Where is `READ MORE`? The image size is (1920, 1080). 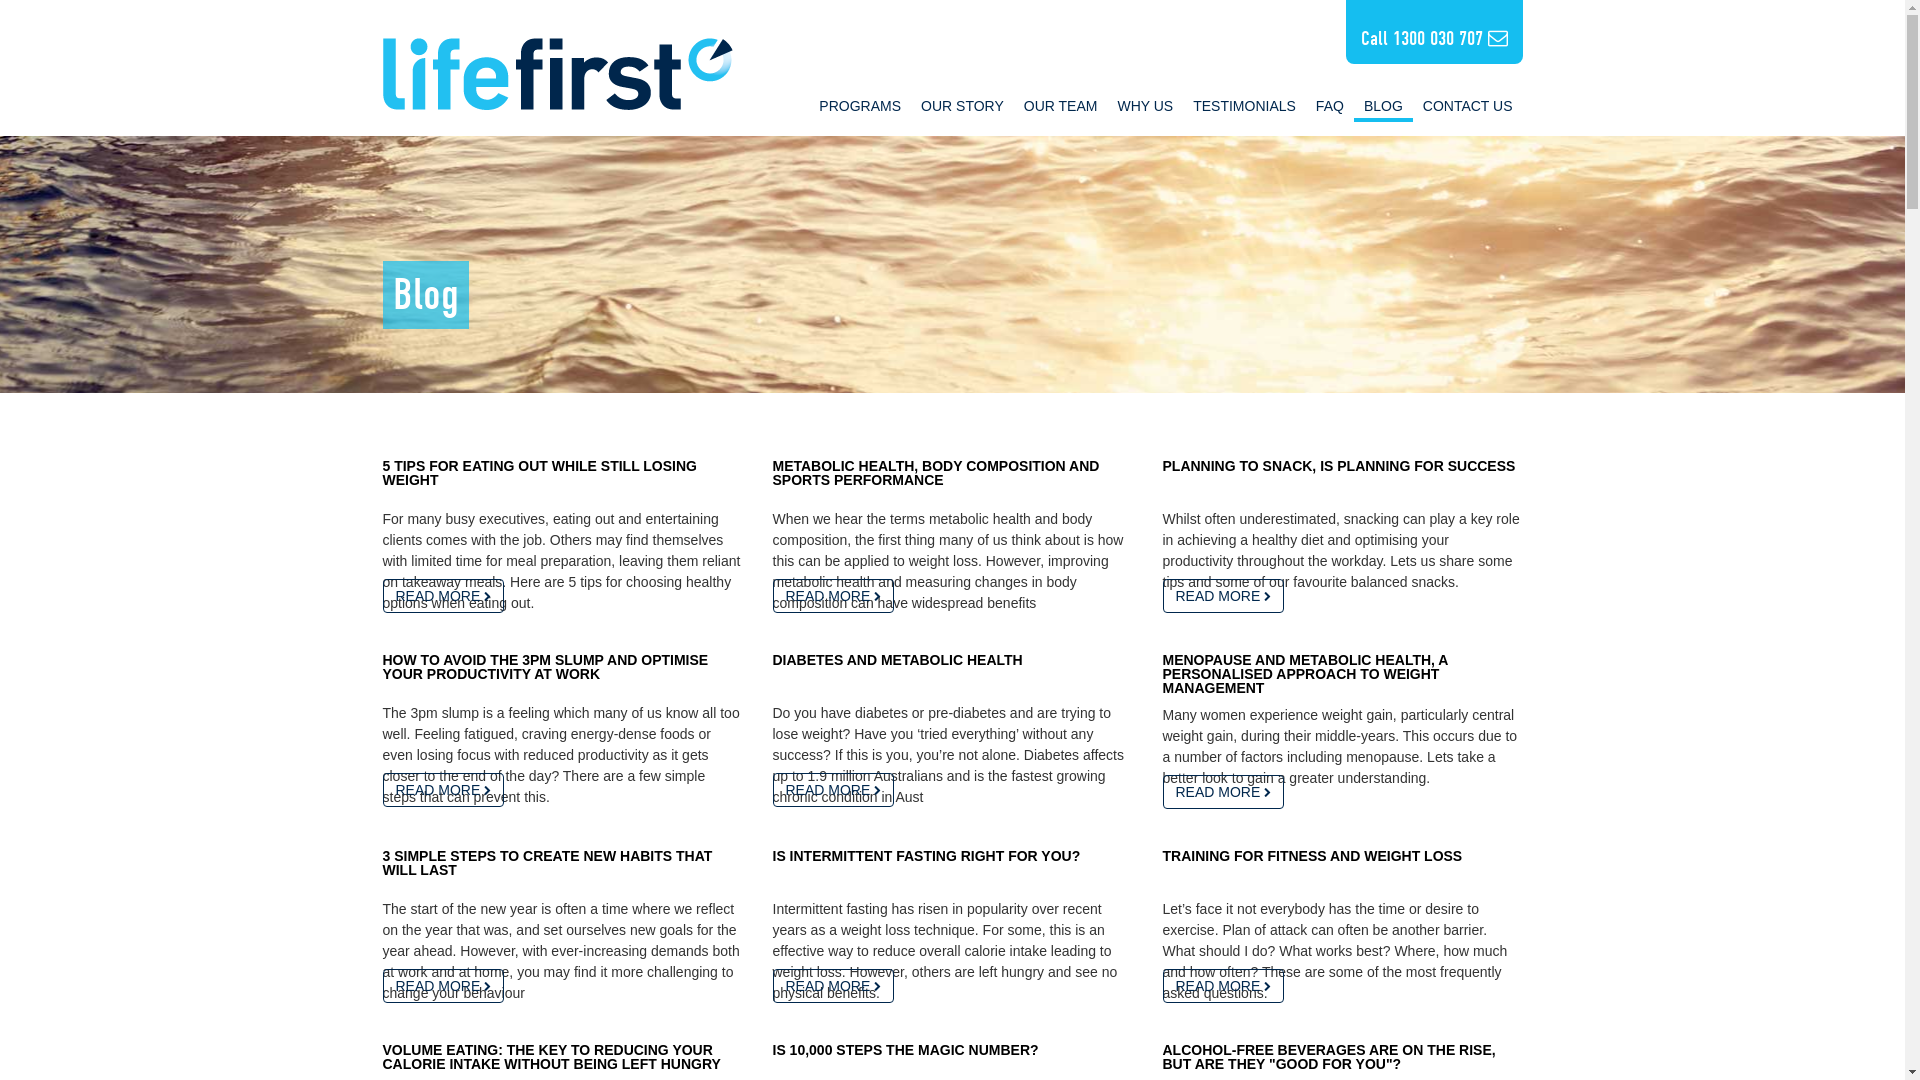
READ MORE is located at coordinates (833, 596).